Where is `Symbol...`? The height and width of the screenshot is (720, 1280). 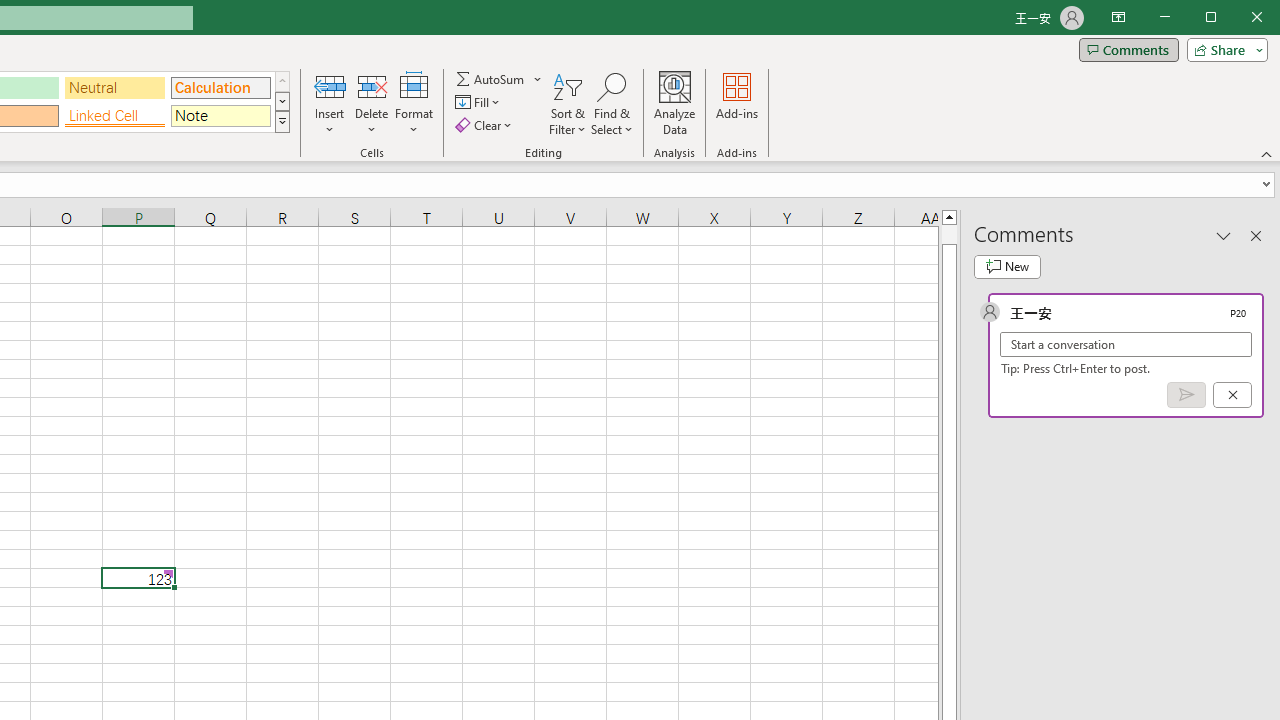 Symbol... is located at coordinates (324, 104).